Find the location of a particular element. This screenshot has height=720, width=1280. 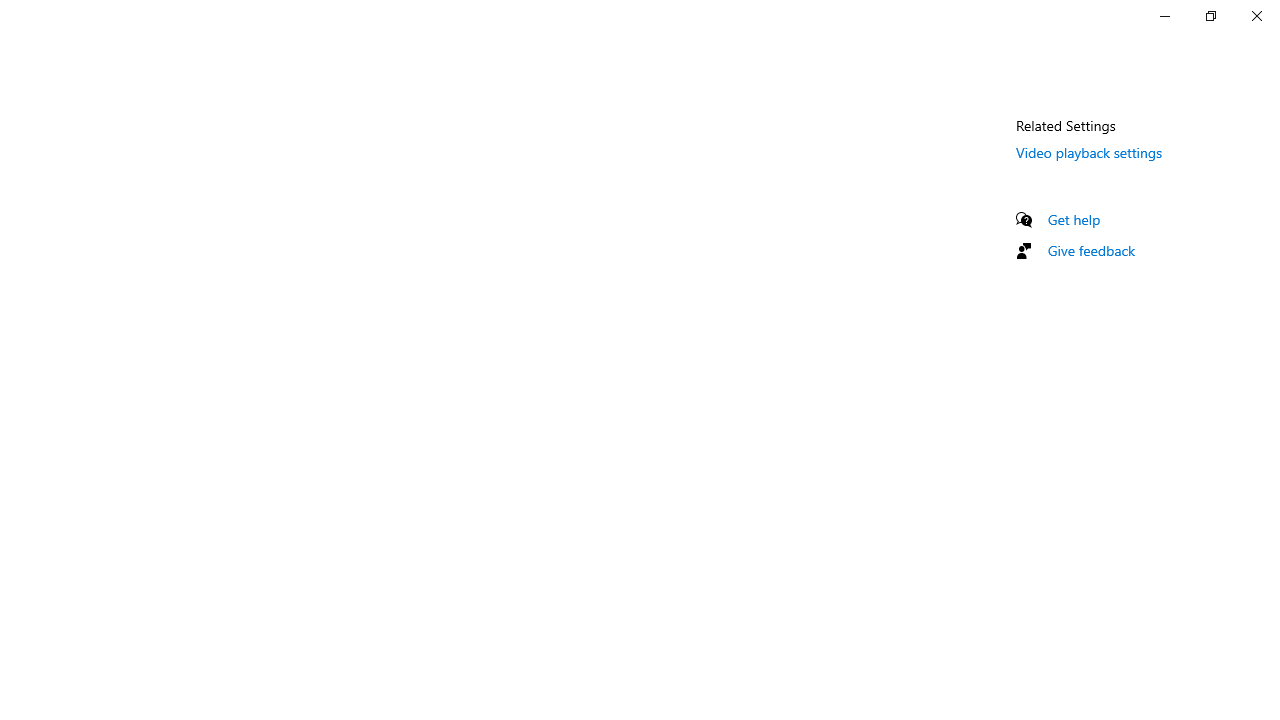

Give feedback is located at coordinates (1092, 250).